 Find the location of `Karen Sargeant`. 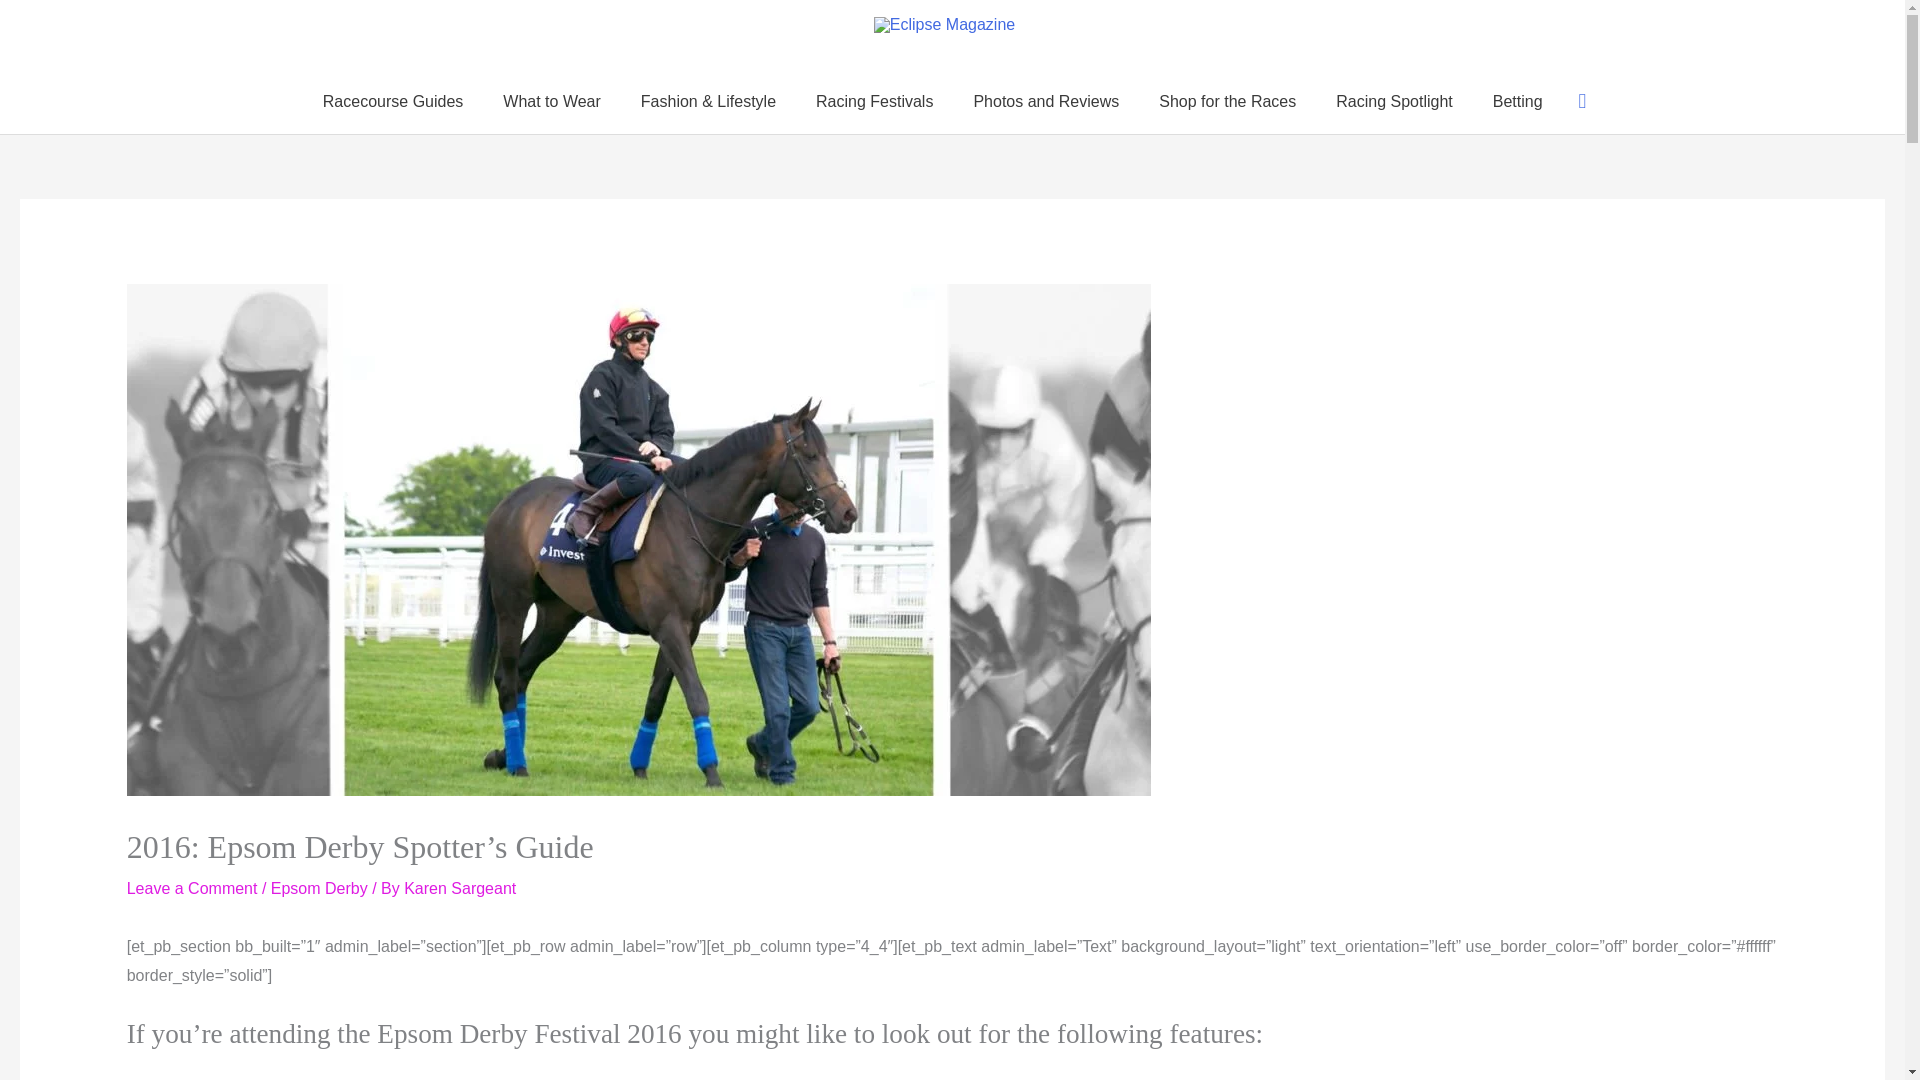

Karen Sargeant is located at coordinates (460, 888).